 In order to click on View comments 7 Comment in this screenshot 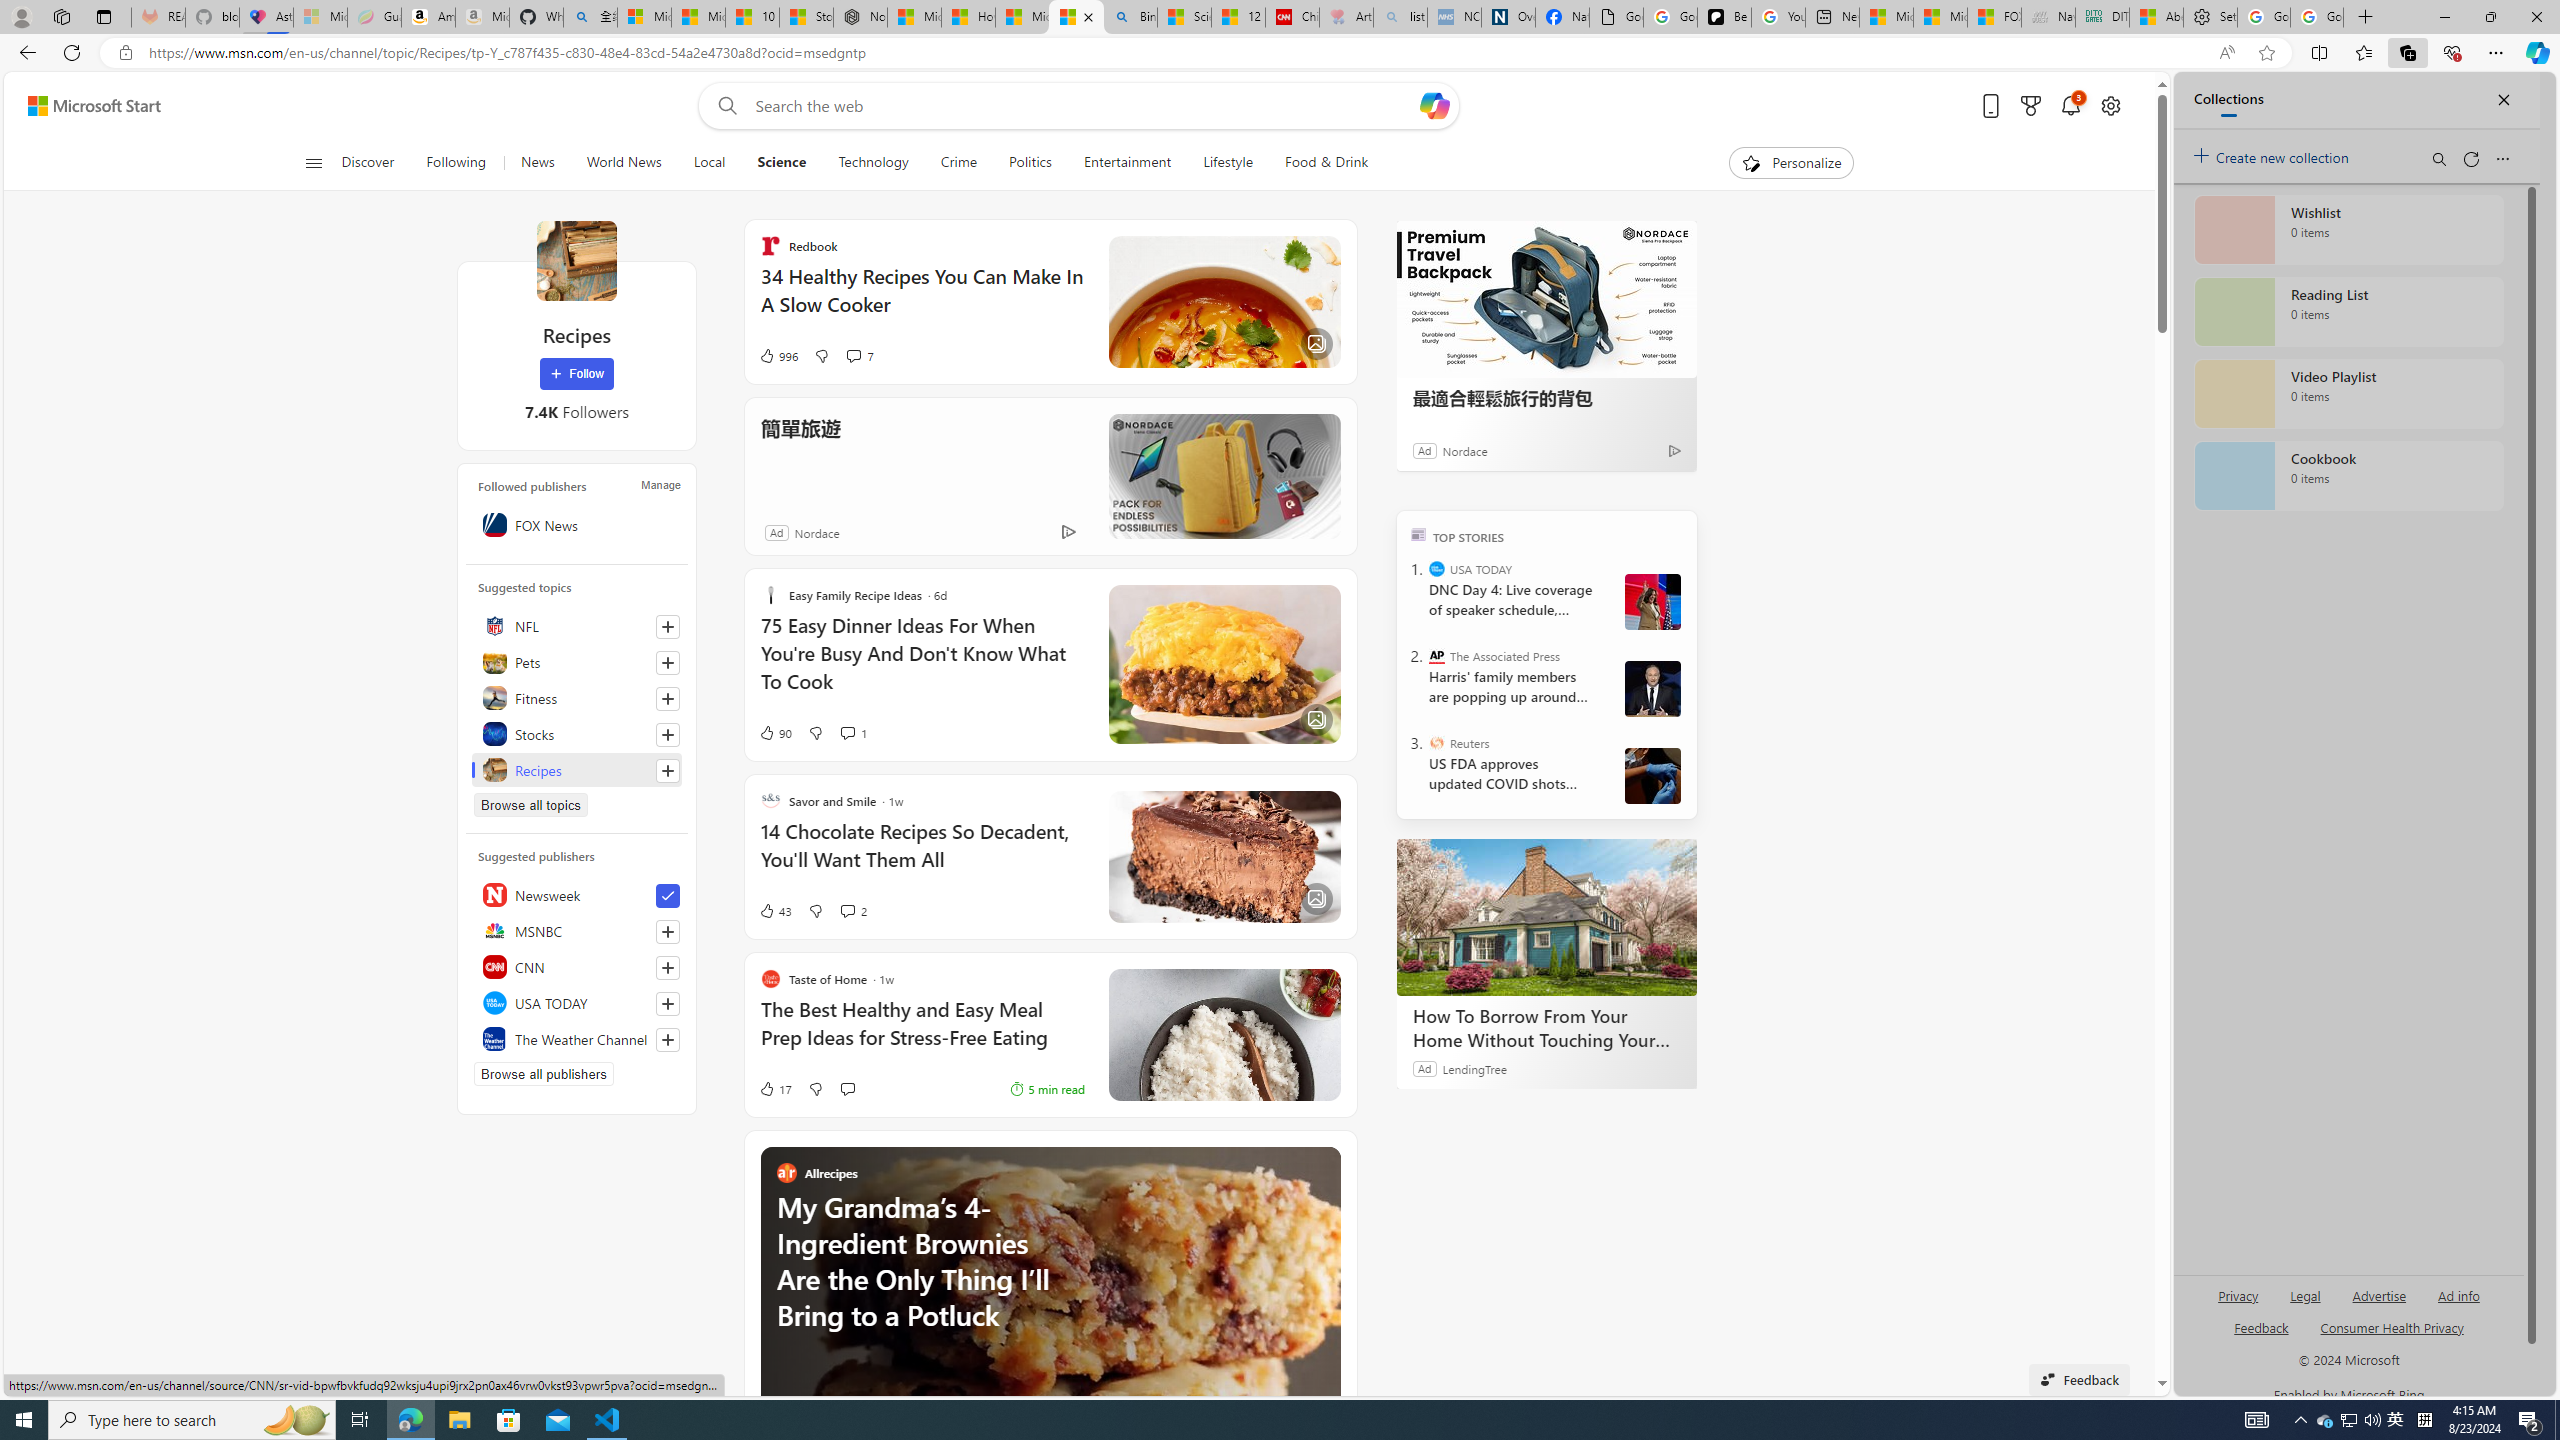, I will do `click(853, 356)`.